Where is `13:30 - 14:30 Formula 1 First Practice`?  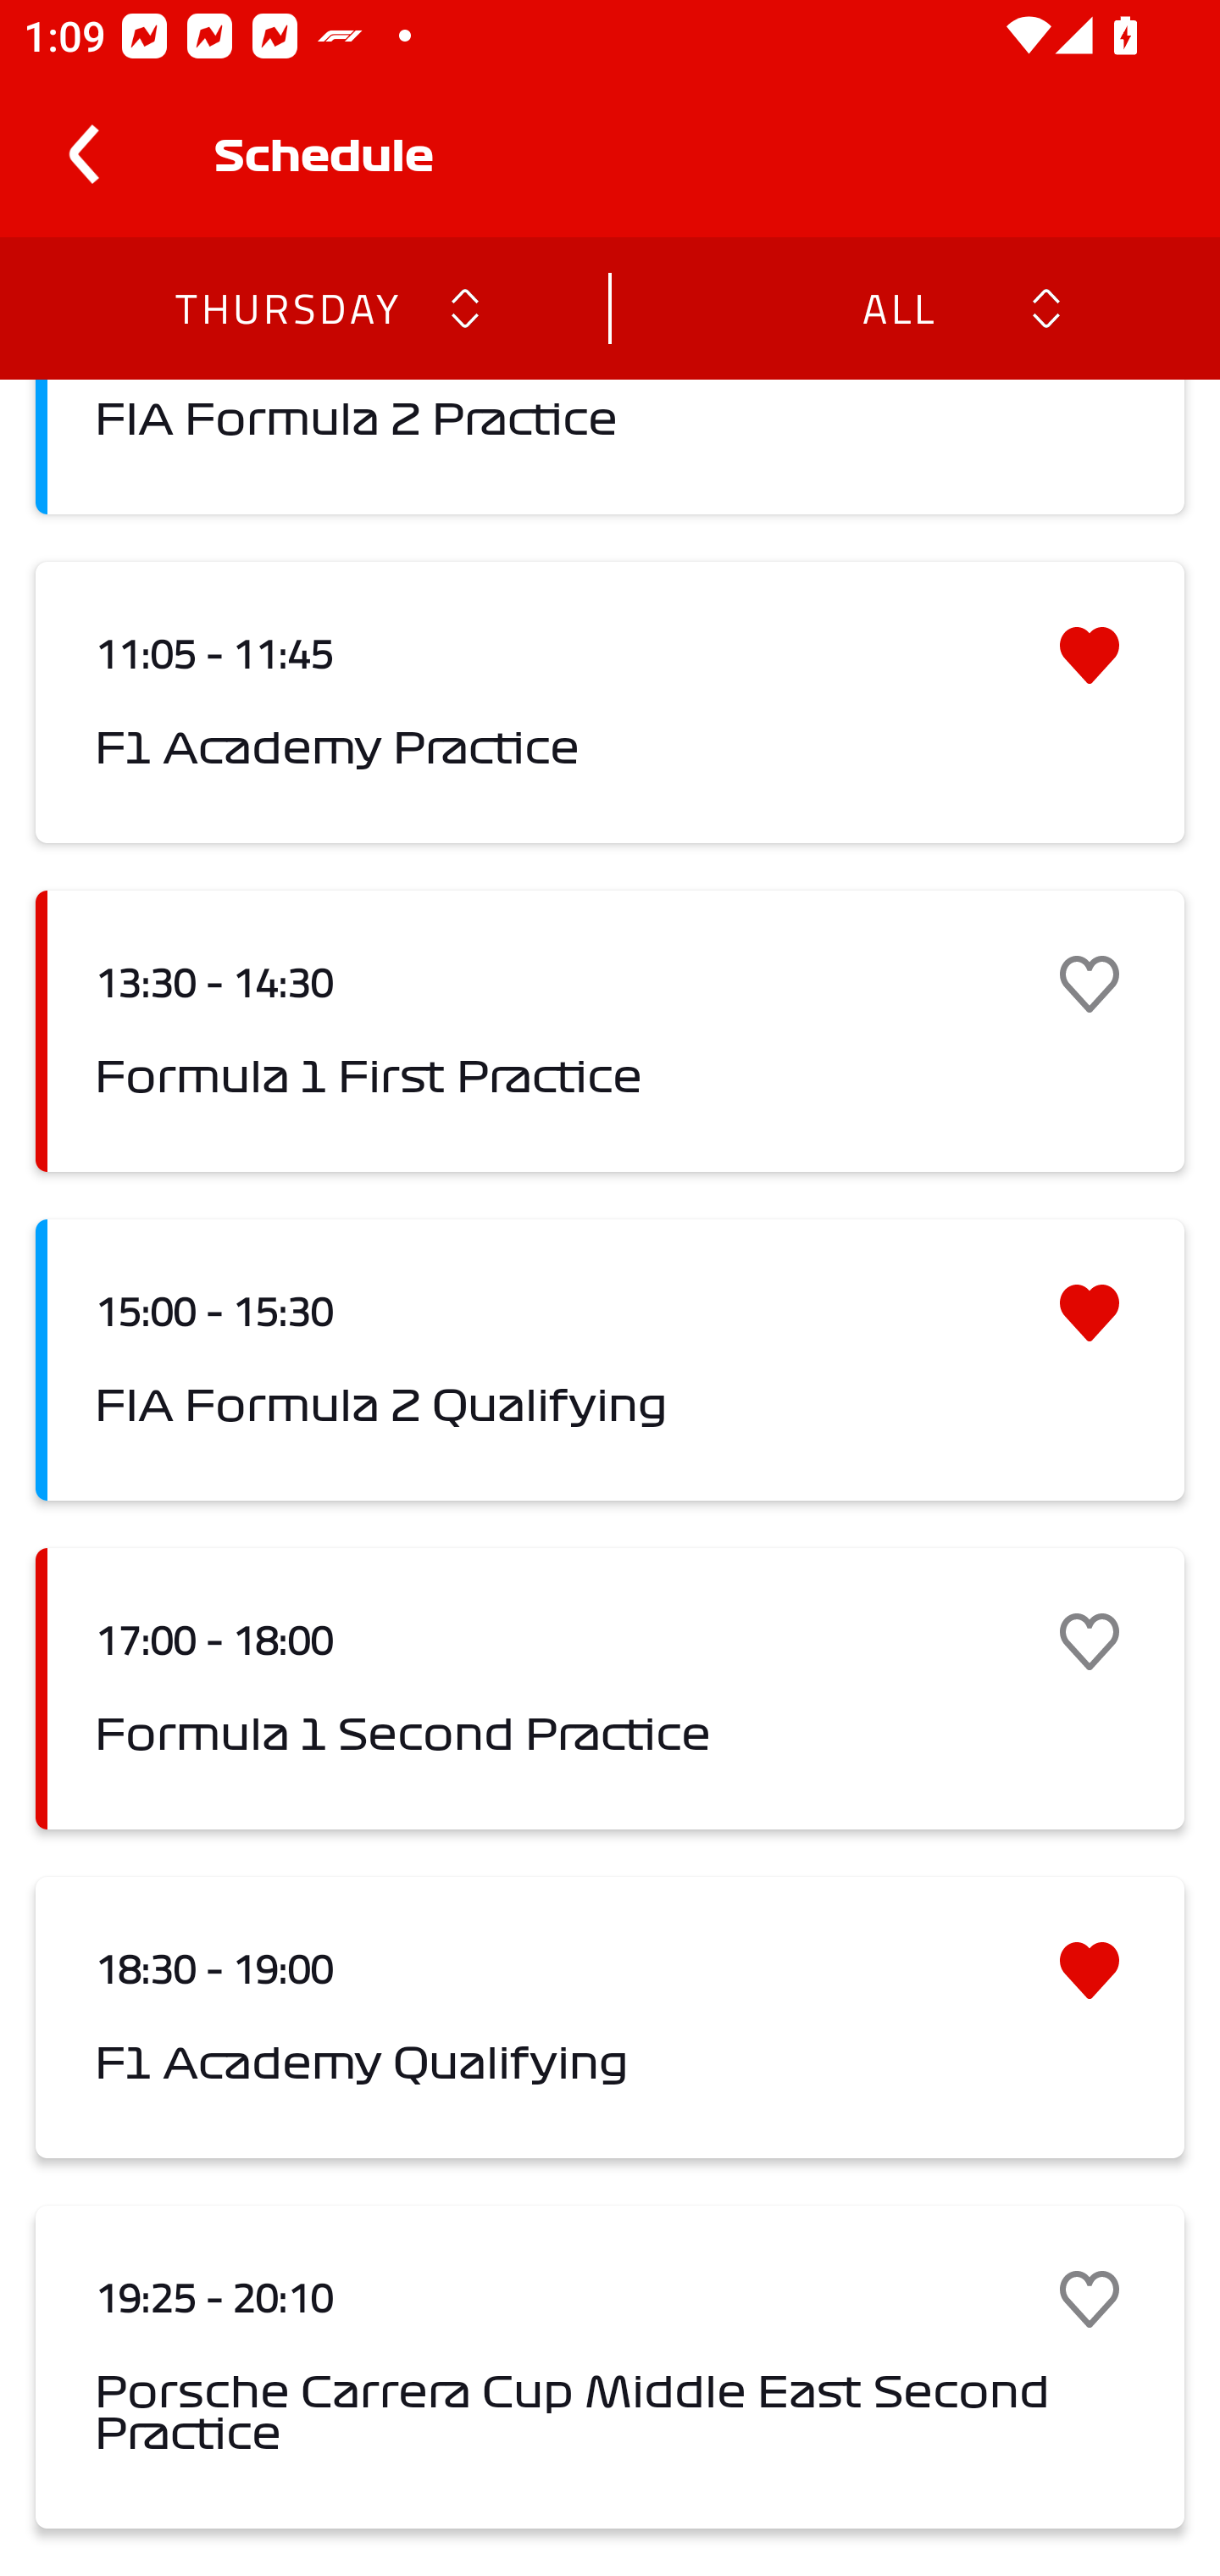 13:30 - 14:30 Formula 1 First Practice is located at coordinates (610, 1031).